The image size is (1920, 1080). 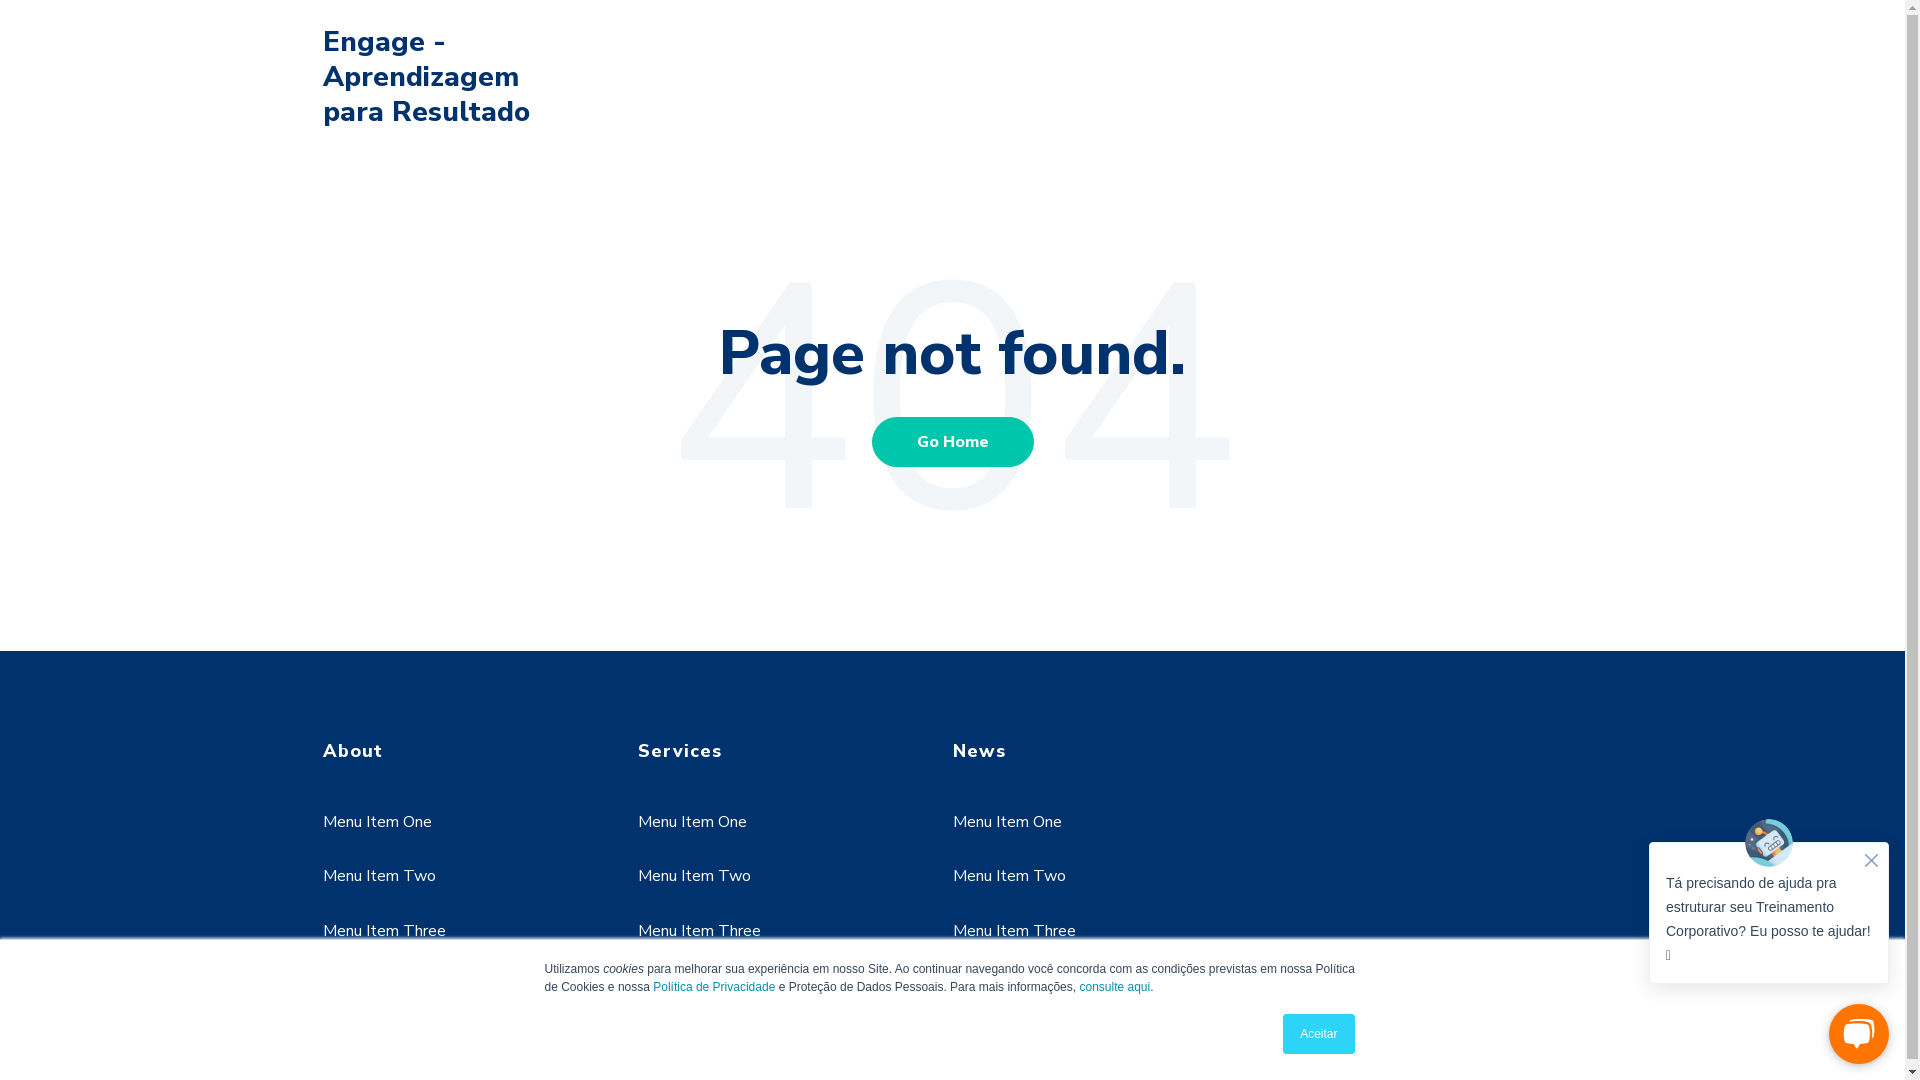 What do you see at coordinates (1006, 822) in the screenshot?
I see `Menu Item One` at bounding box center [1006, 822].